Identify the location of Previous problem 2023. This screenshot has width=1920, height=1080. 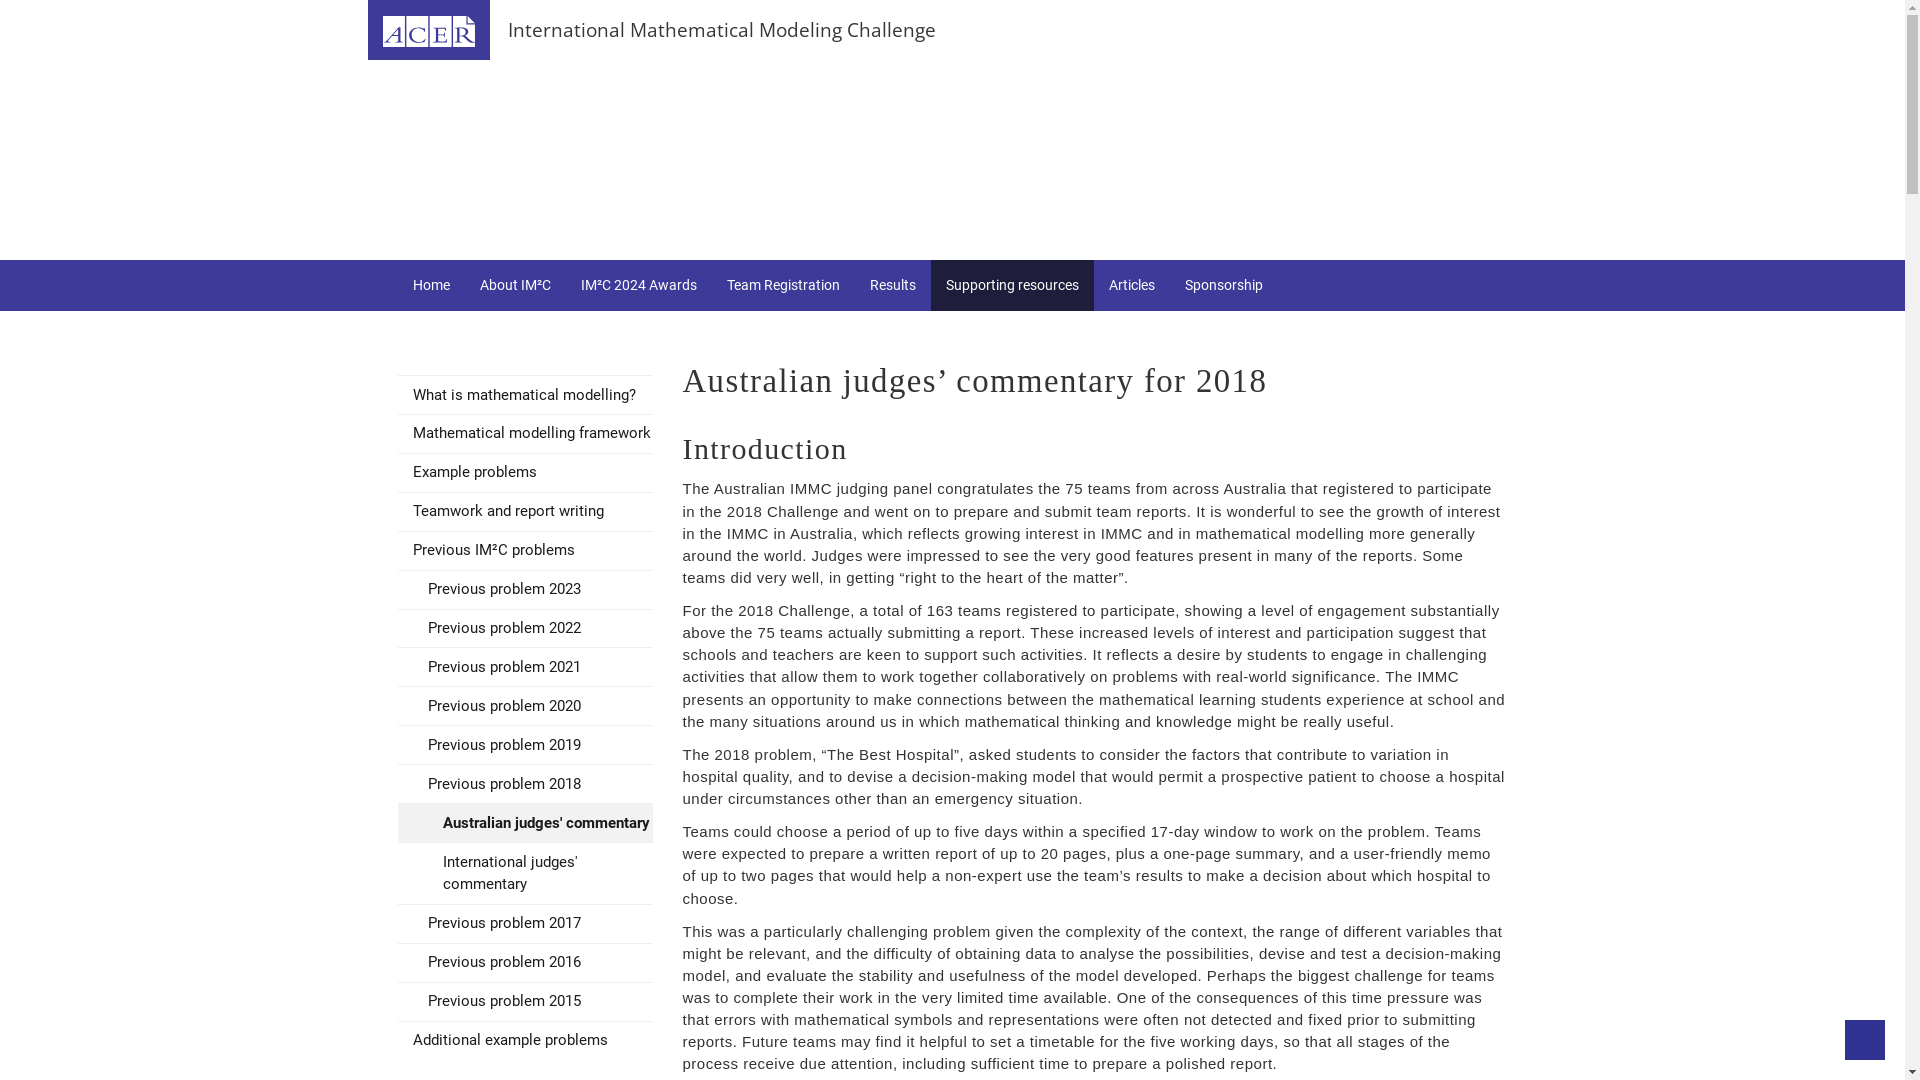
(526, 590).